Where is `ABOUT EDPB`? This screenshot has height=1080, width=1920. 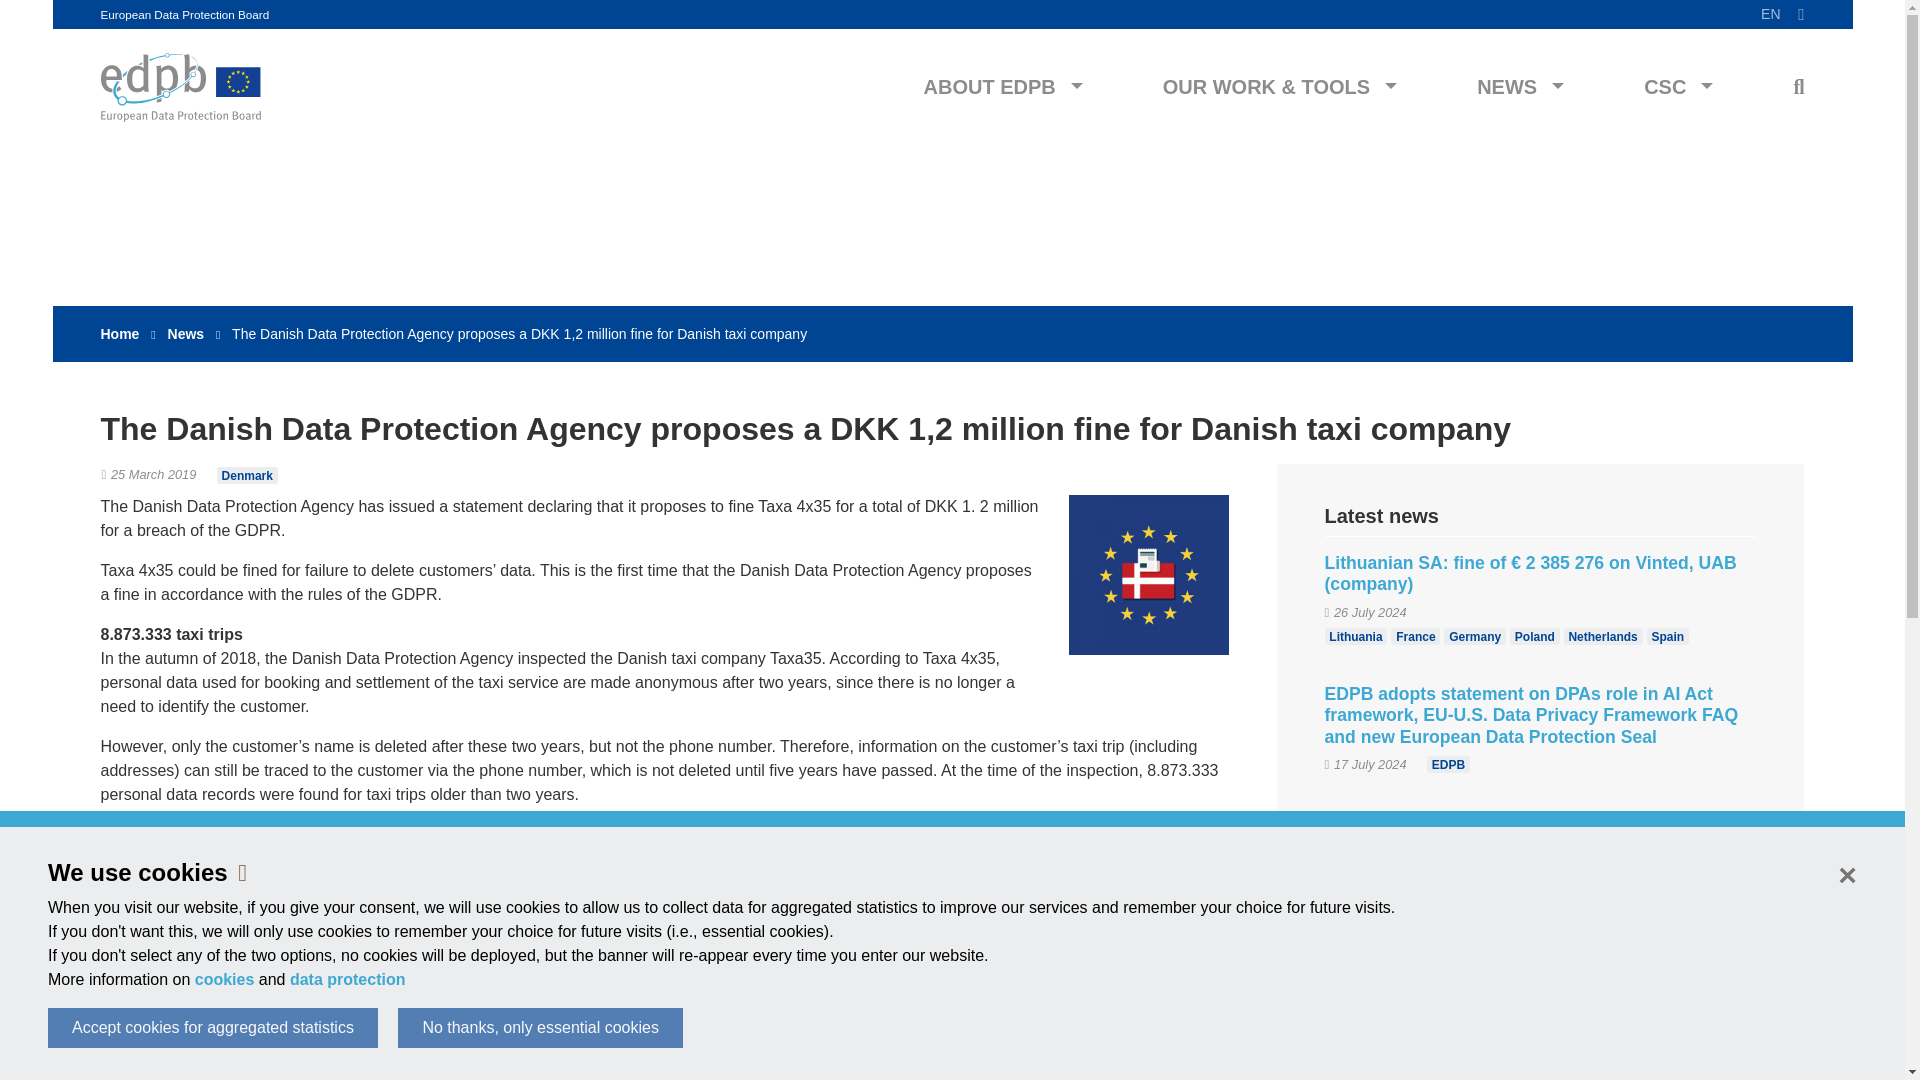
ABOUT EDPB is located at coordinates (1004, 87).